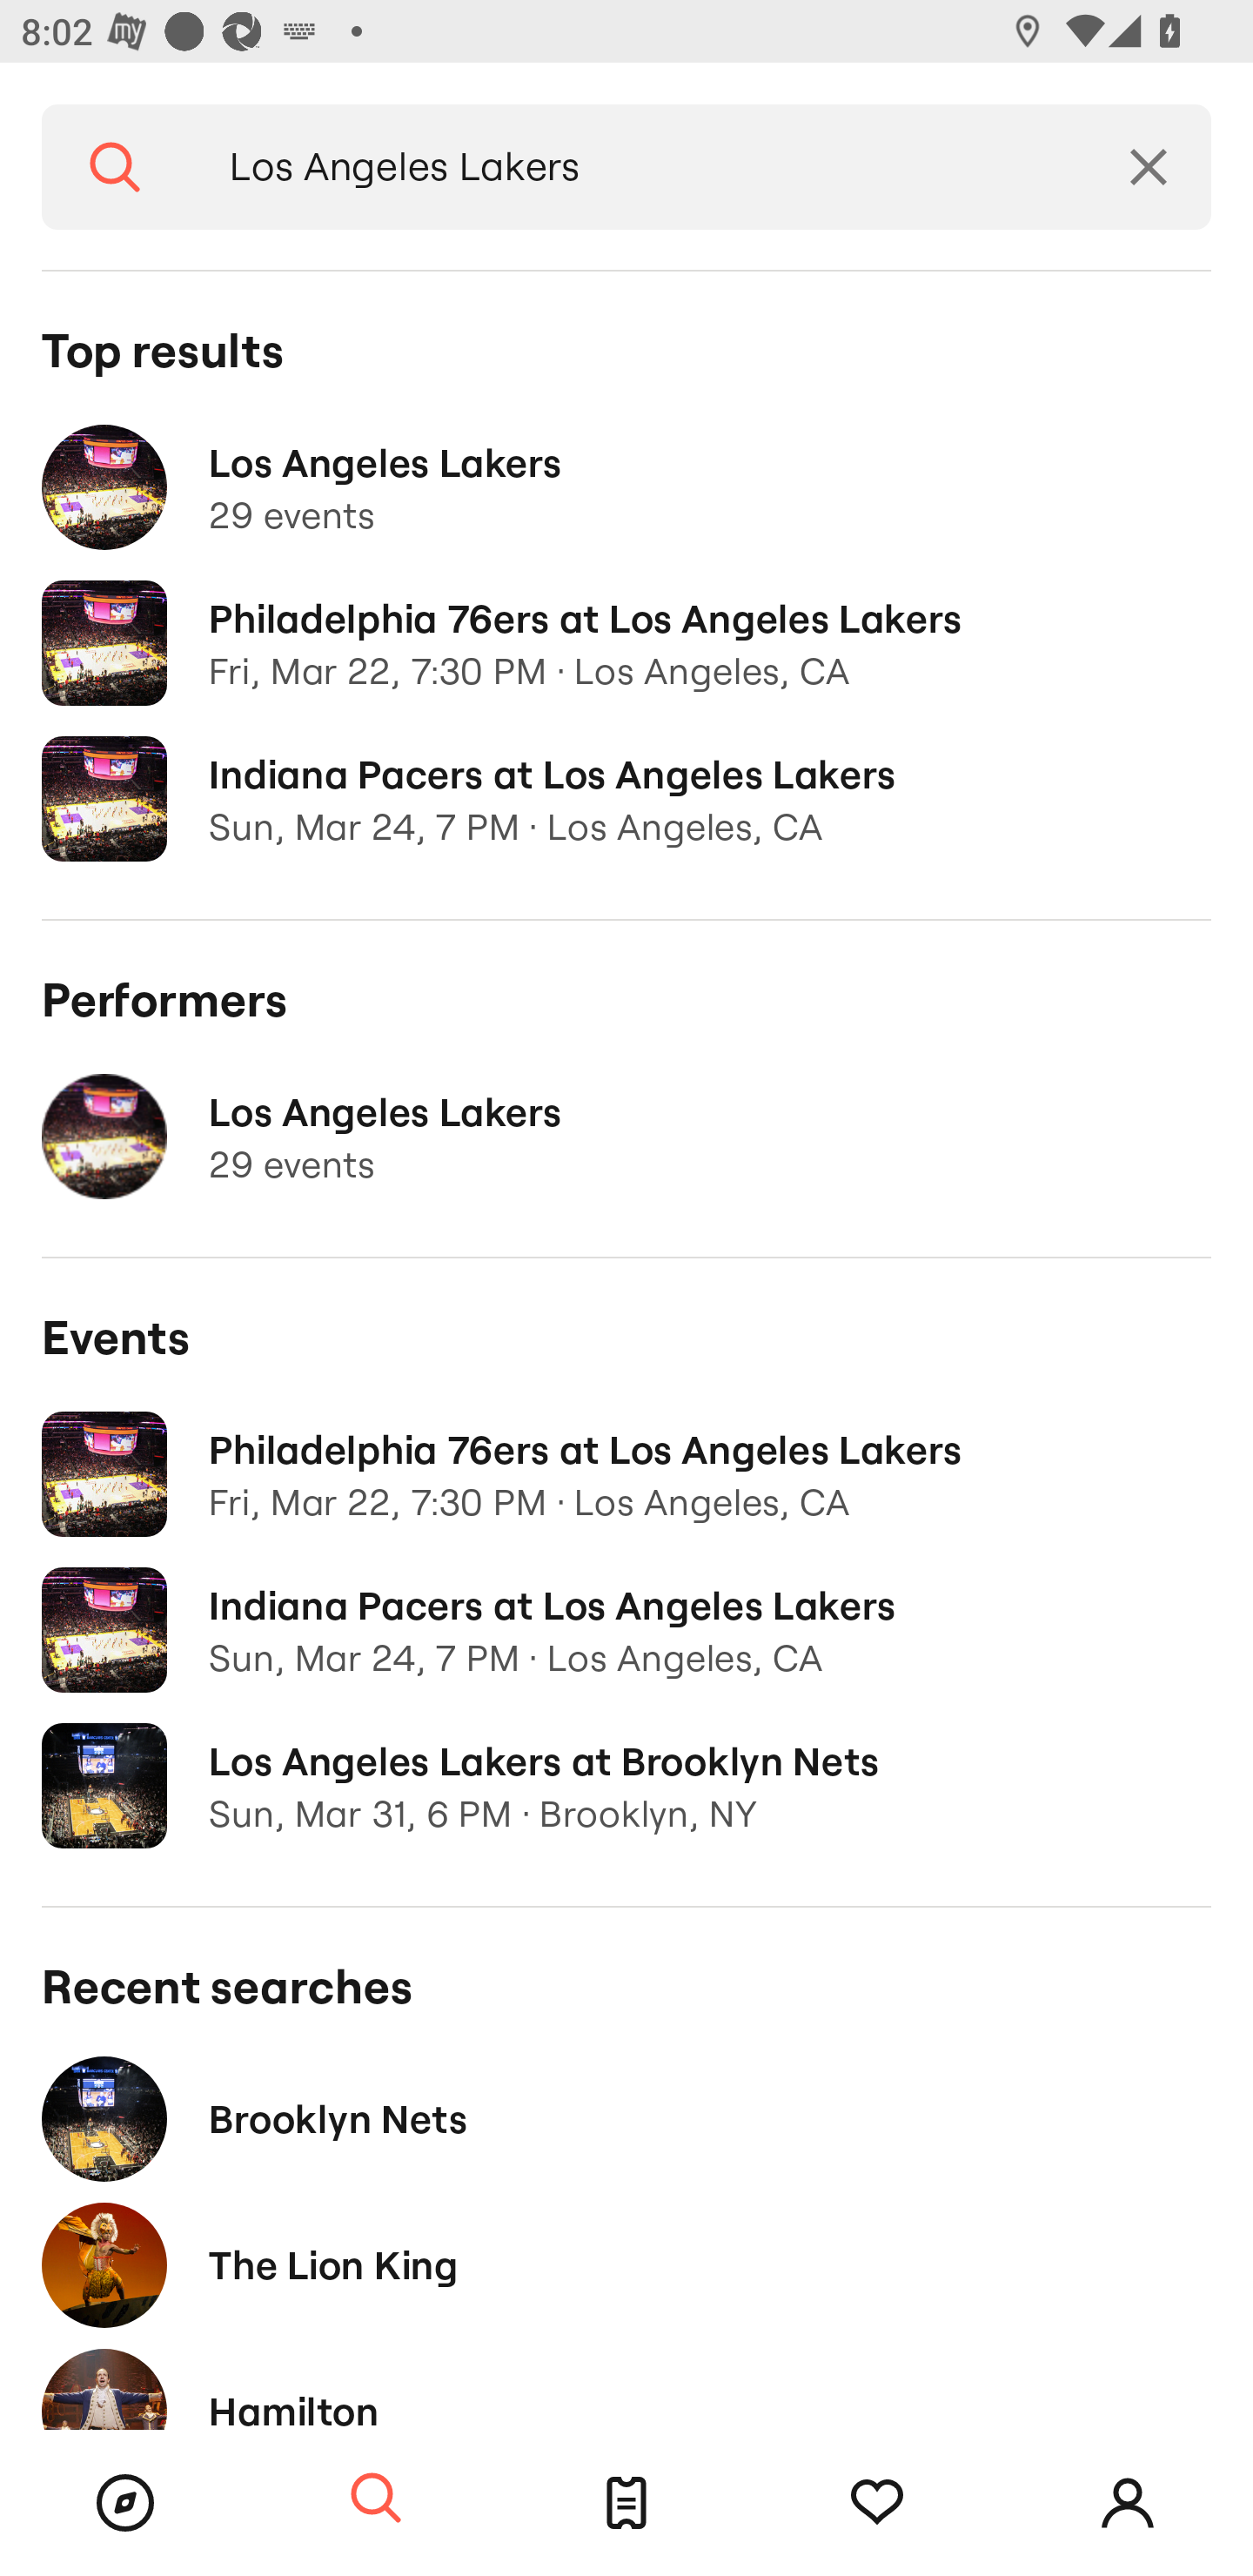  What do you see at coordinates (125, 2503) in the screenshot?
I see `Browse` at bounding box center [125, 2503].